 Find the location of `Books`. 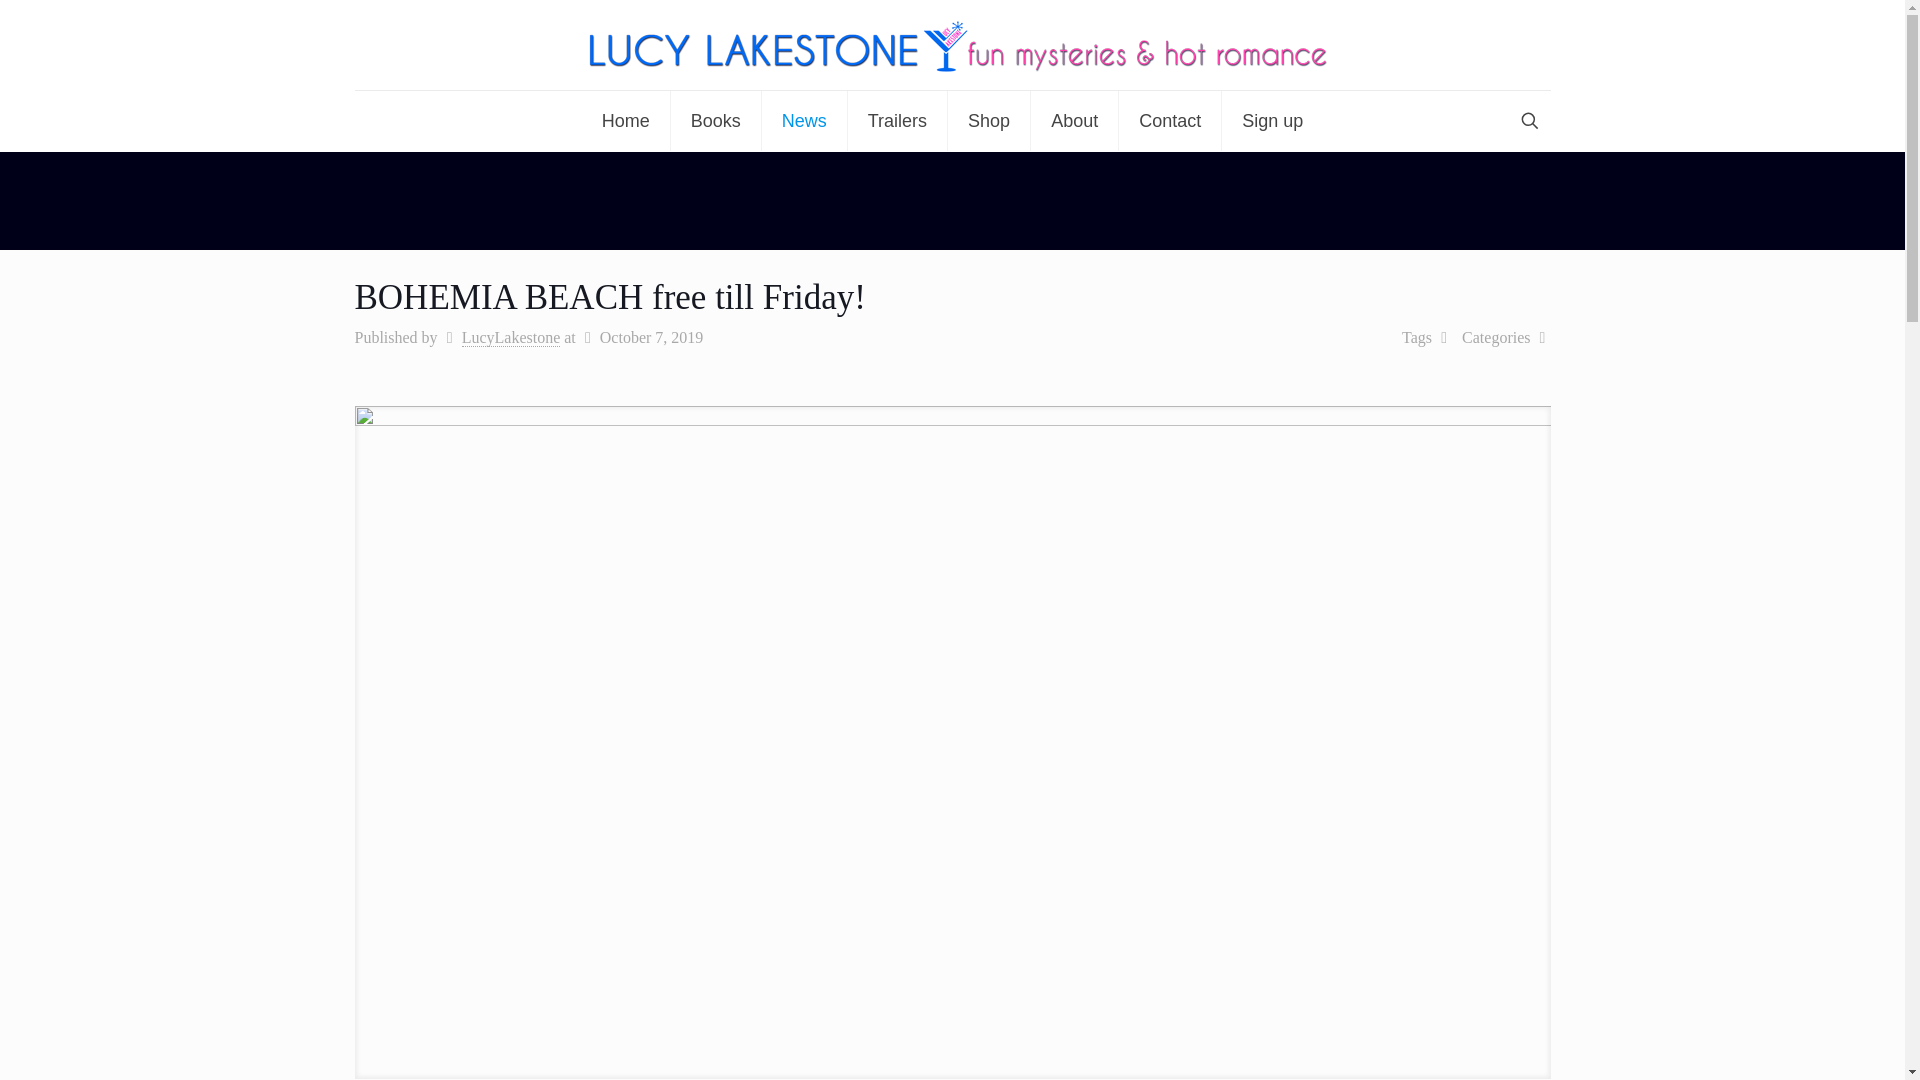

Books is located at coordinates (716, 120).